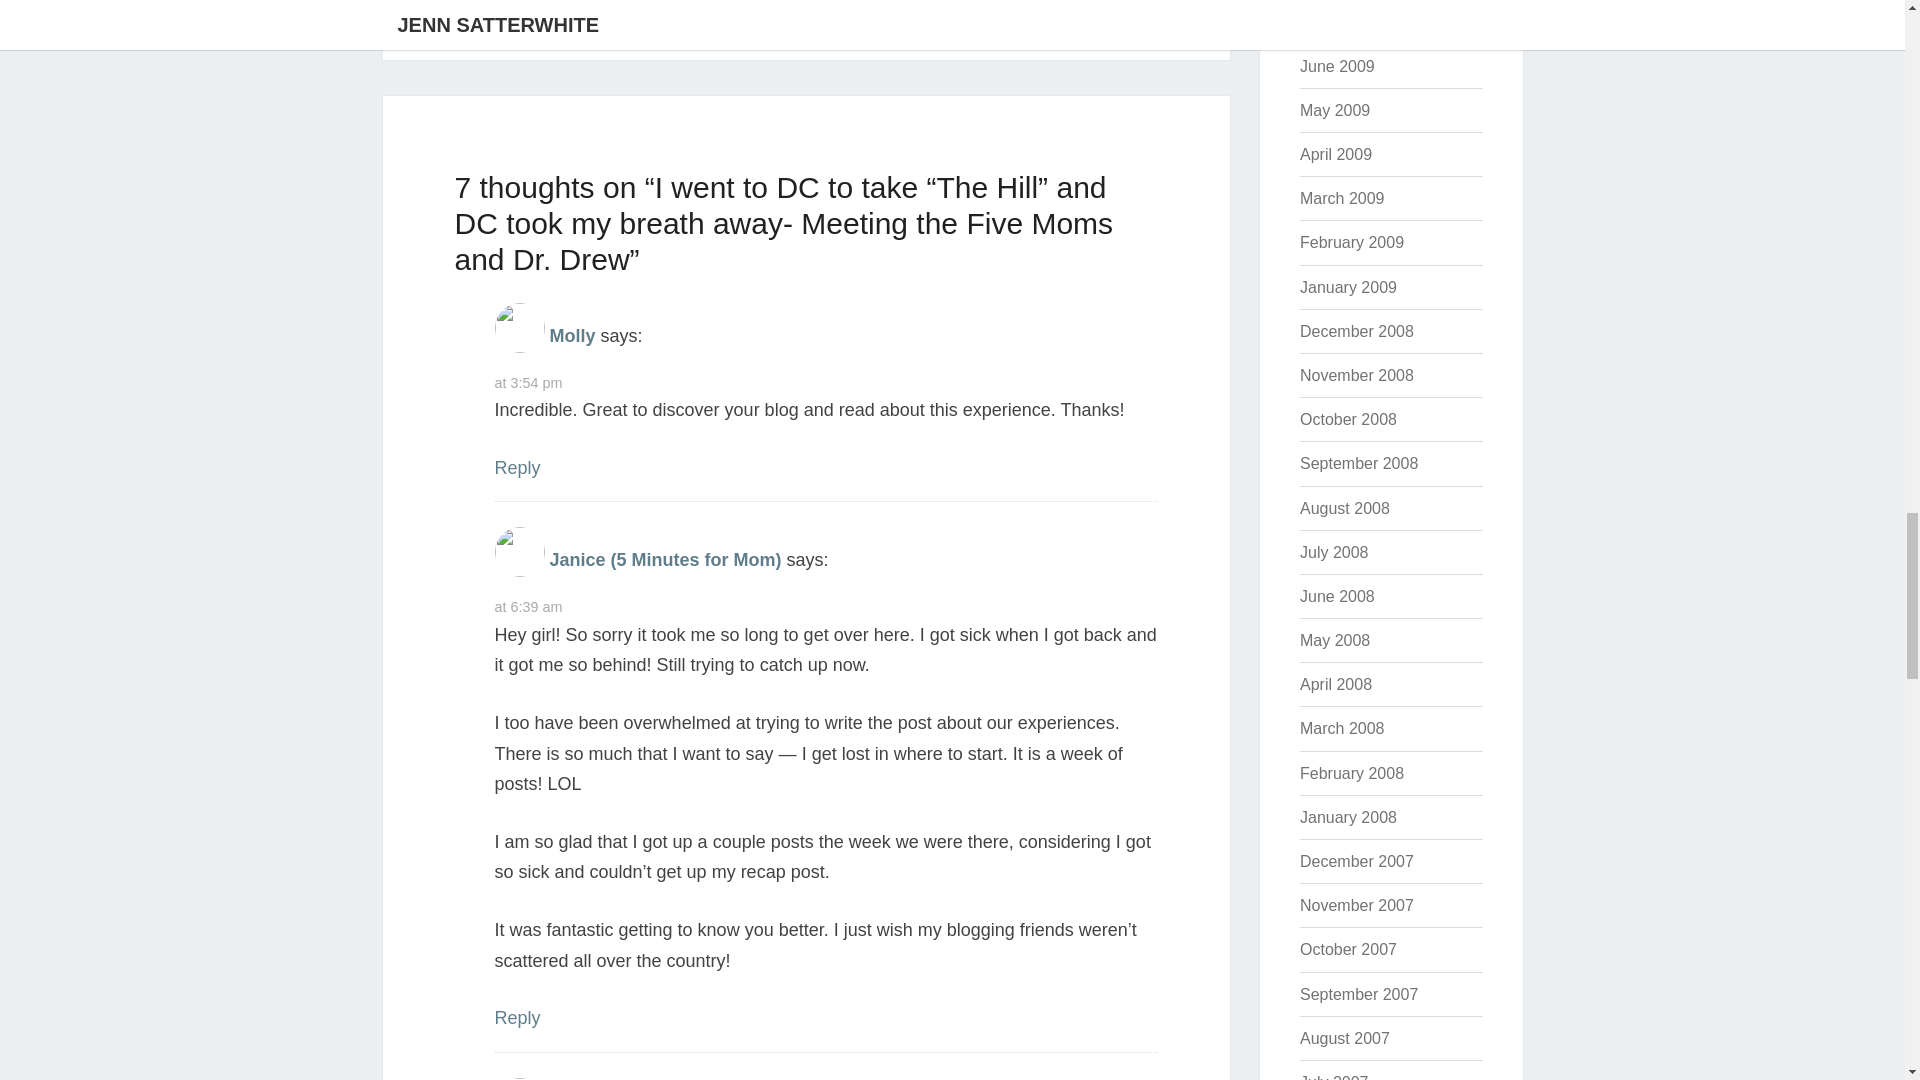 The height and width of the screenshot is (1080, 1920). I want to click on at 3:54 pm, so click(528, 382).